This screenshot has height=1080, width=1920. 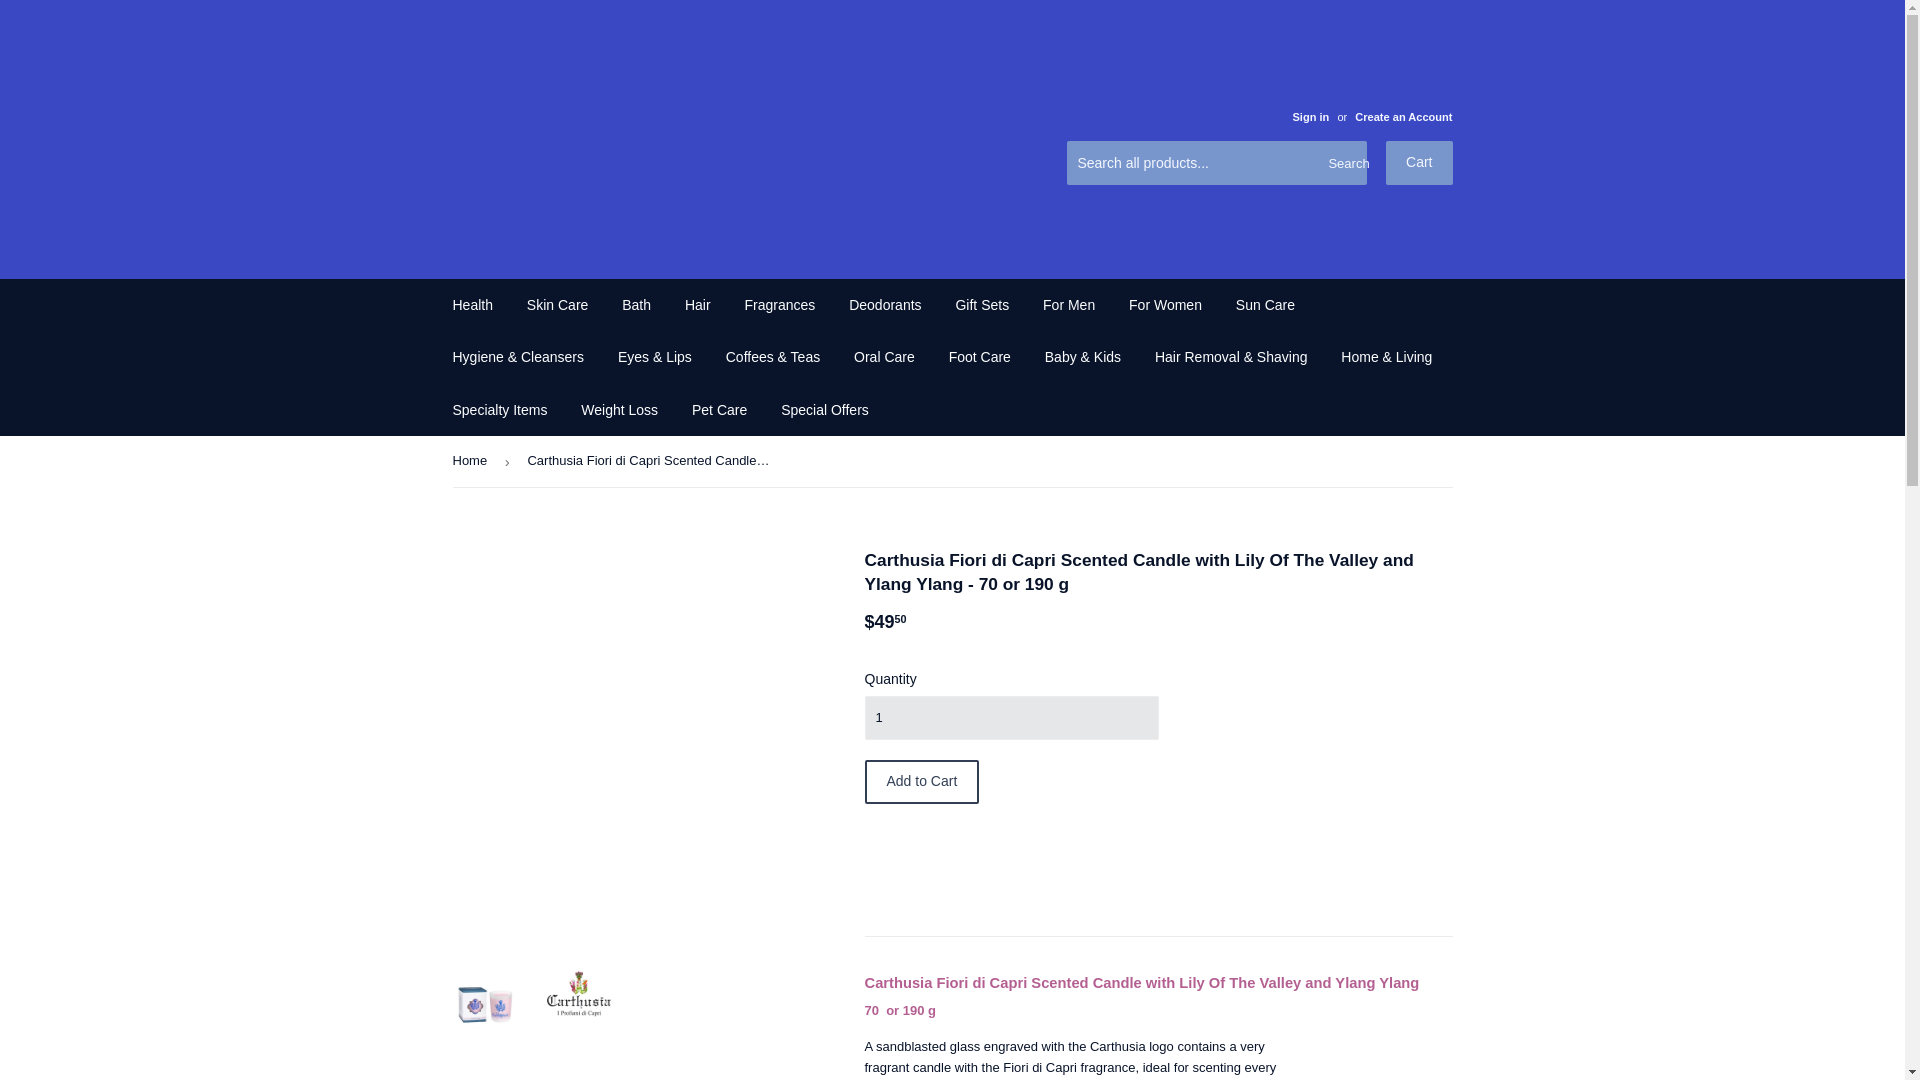 What do you see at coordinates (1418, 162) in the screenshot?
I see `Cart` at bounding box center [1418, 162].